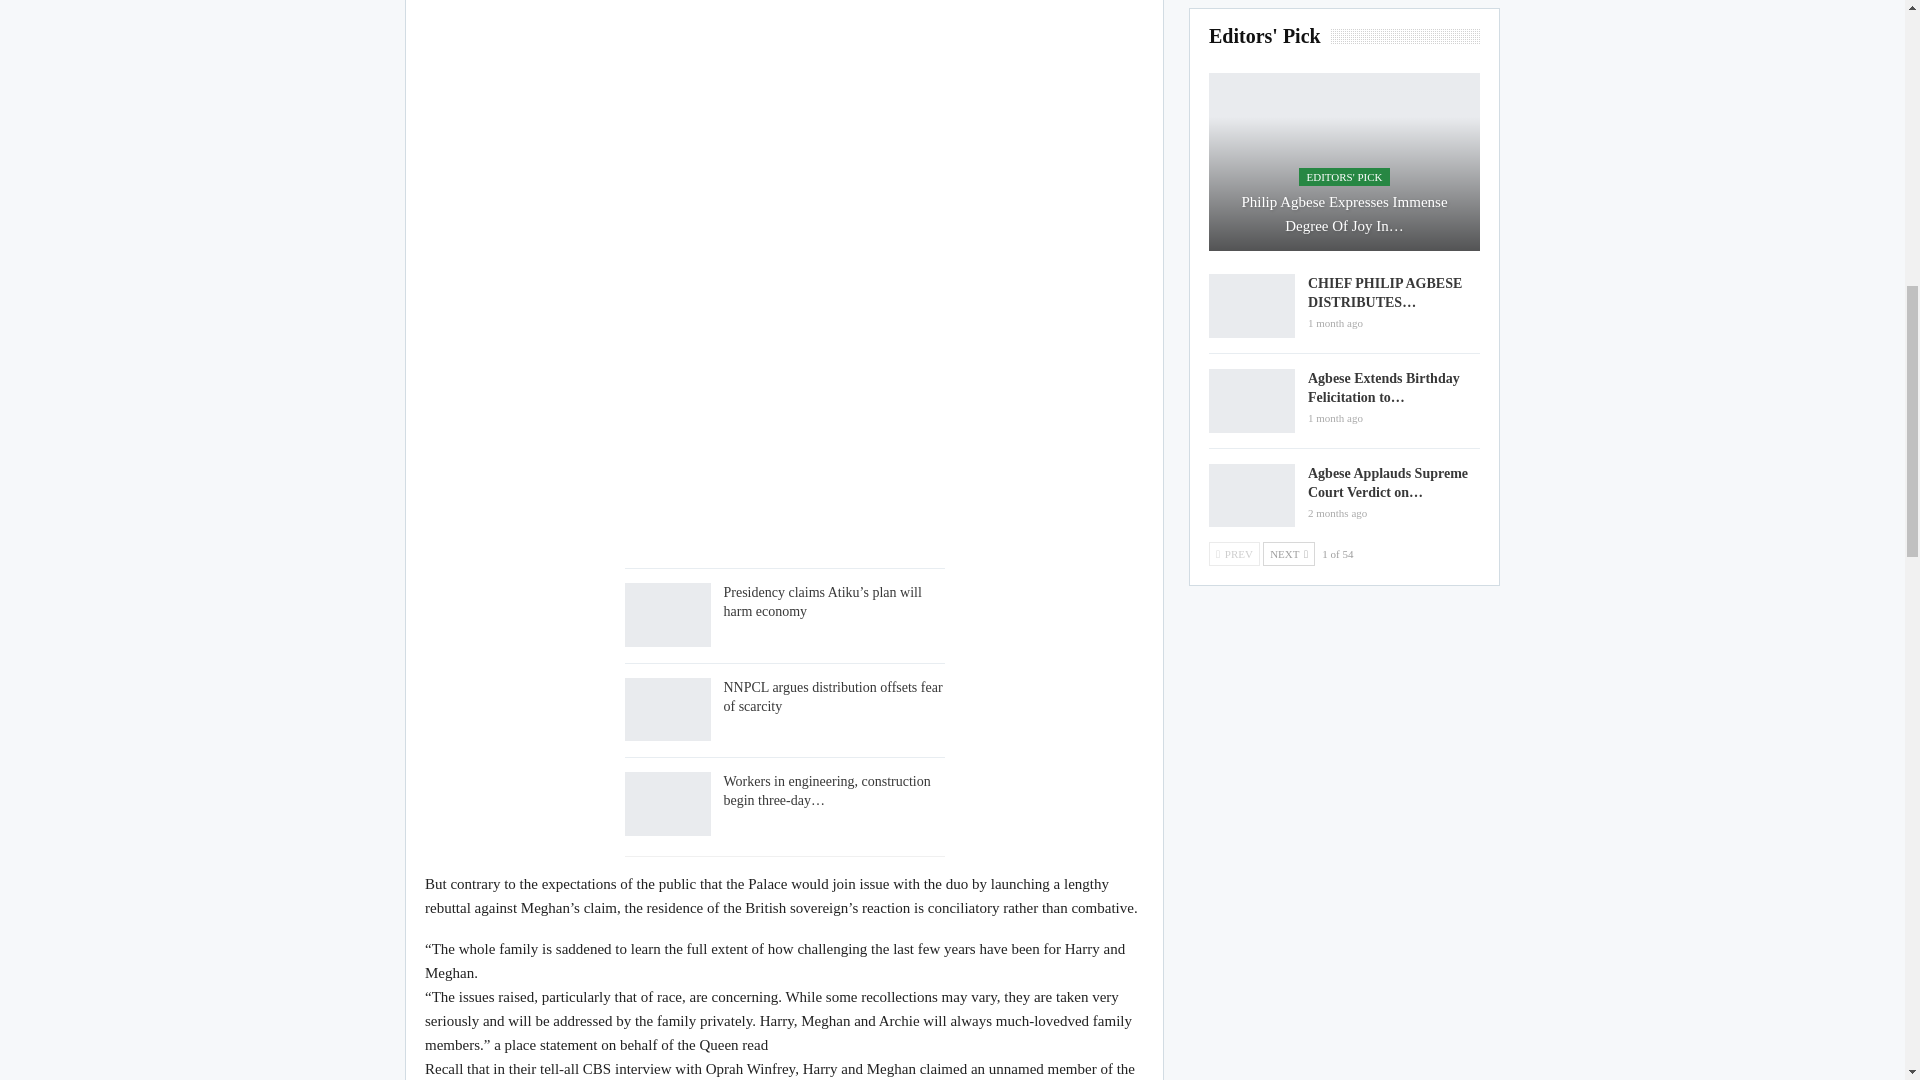 The width and height of the screenshot is (1920, 1080). What do you see at coordinates (832, 696) in the screenshot?
I see `NNPCL argues distribution offsets fear of scarcity` at bounding box center [832, 696].